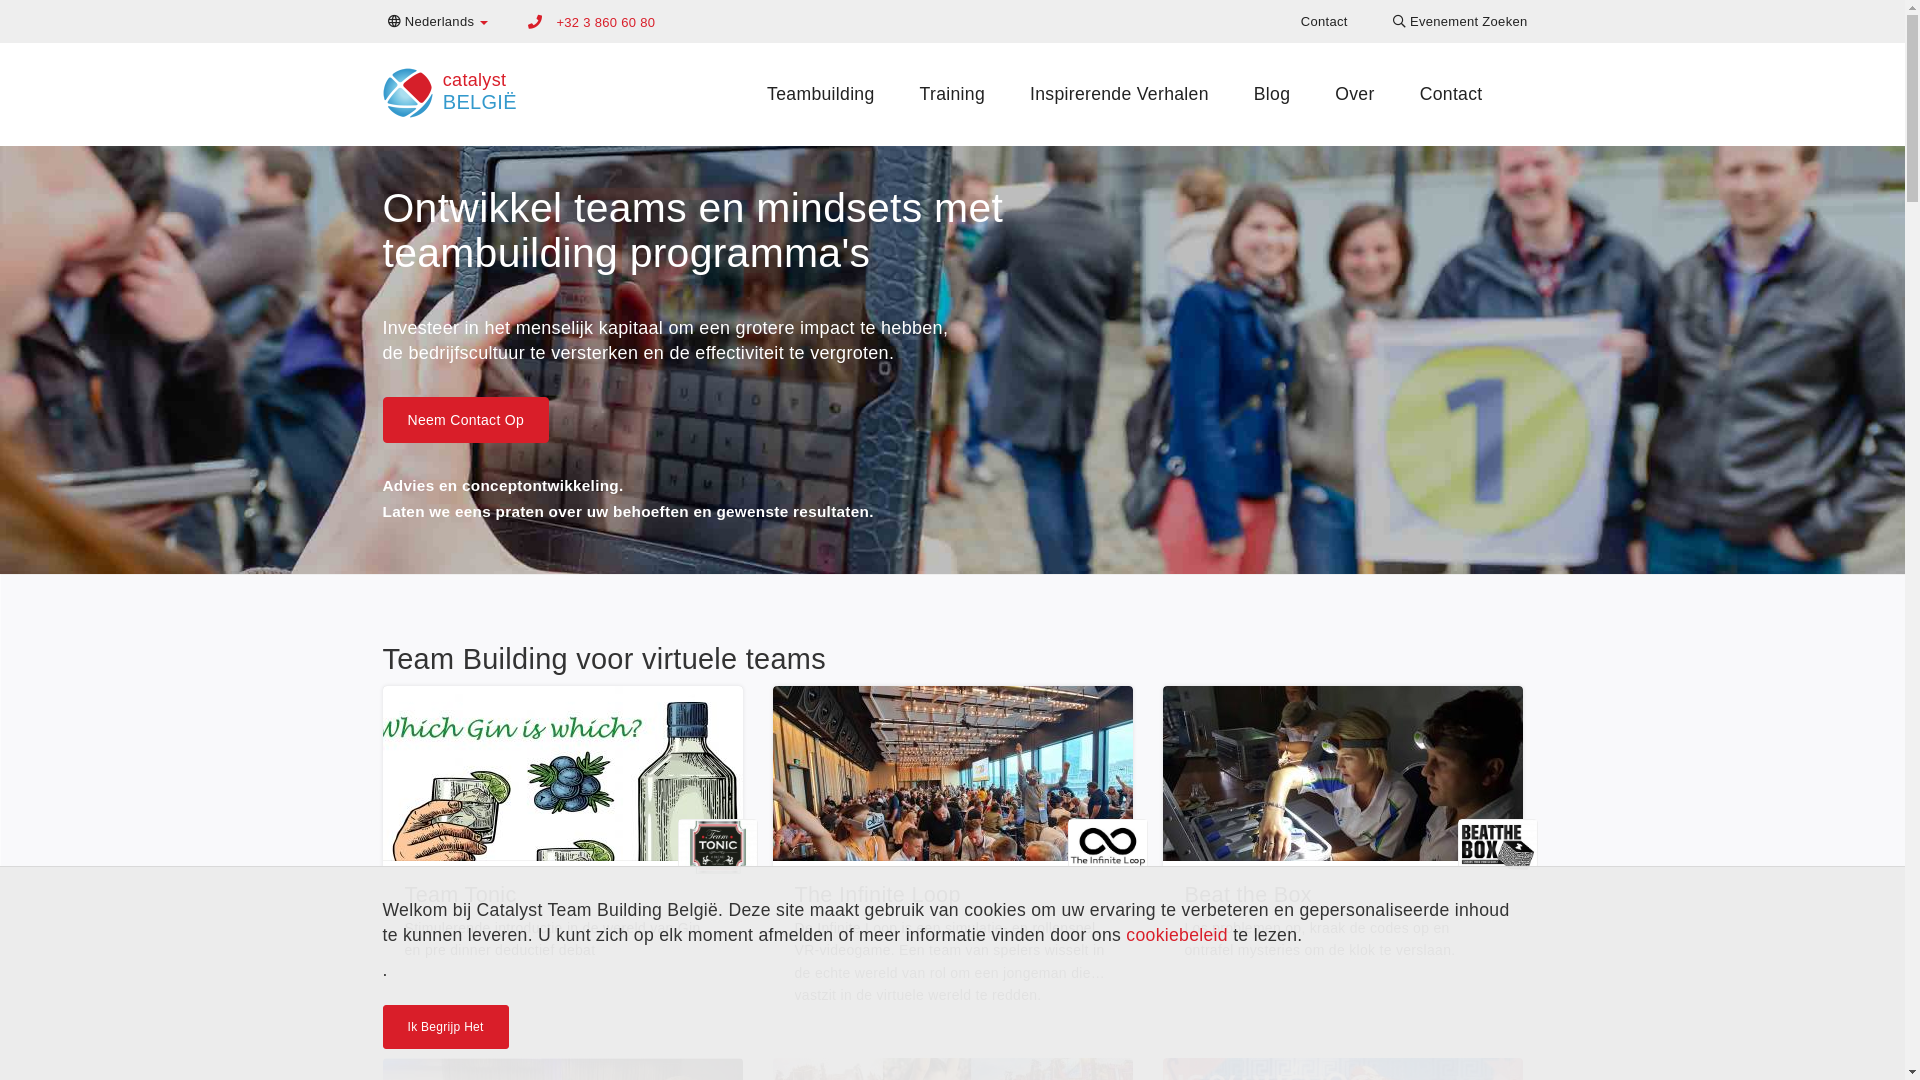 This screenshot has height=1080, width=1920. What do you see at coordinates (1452, 94) in the screenshot?
I see `Contact` at bounding box center [1452, 94].